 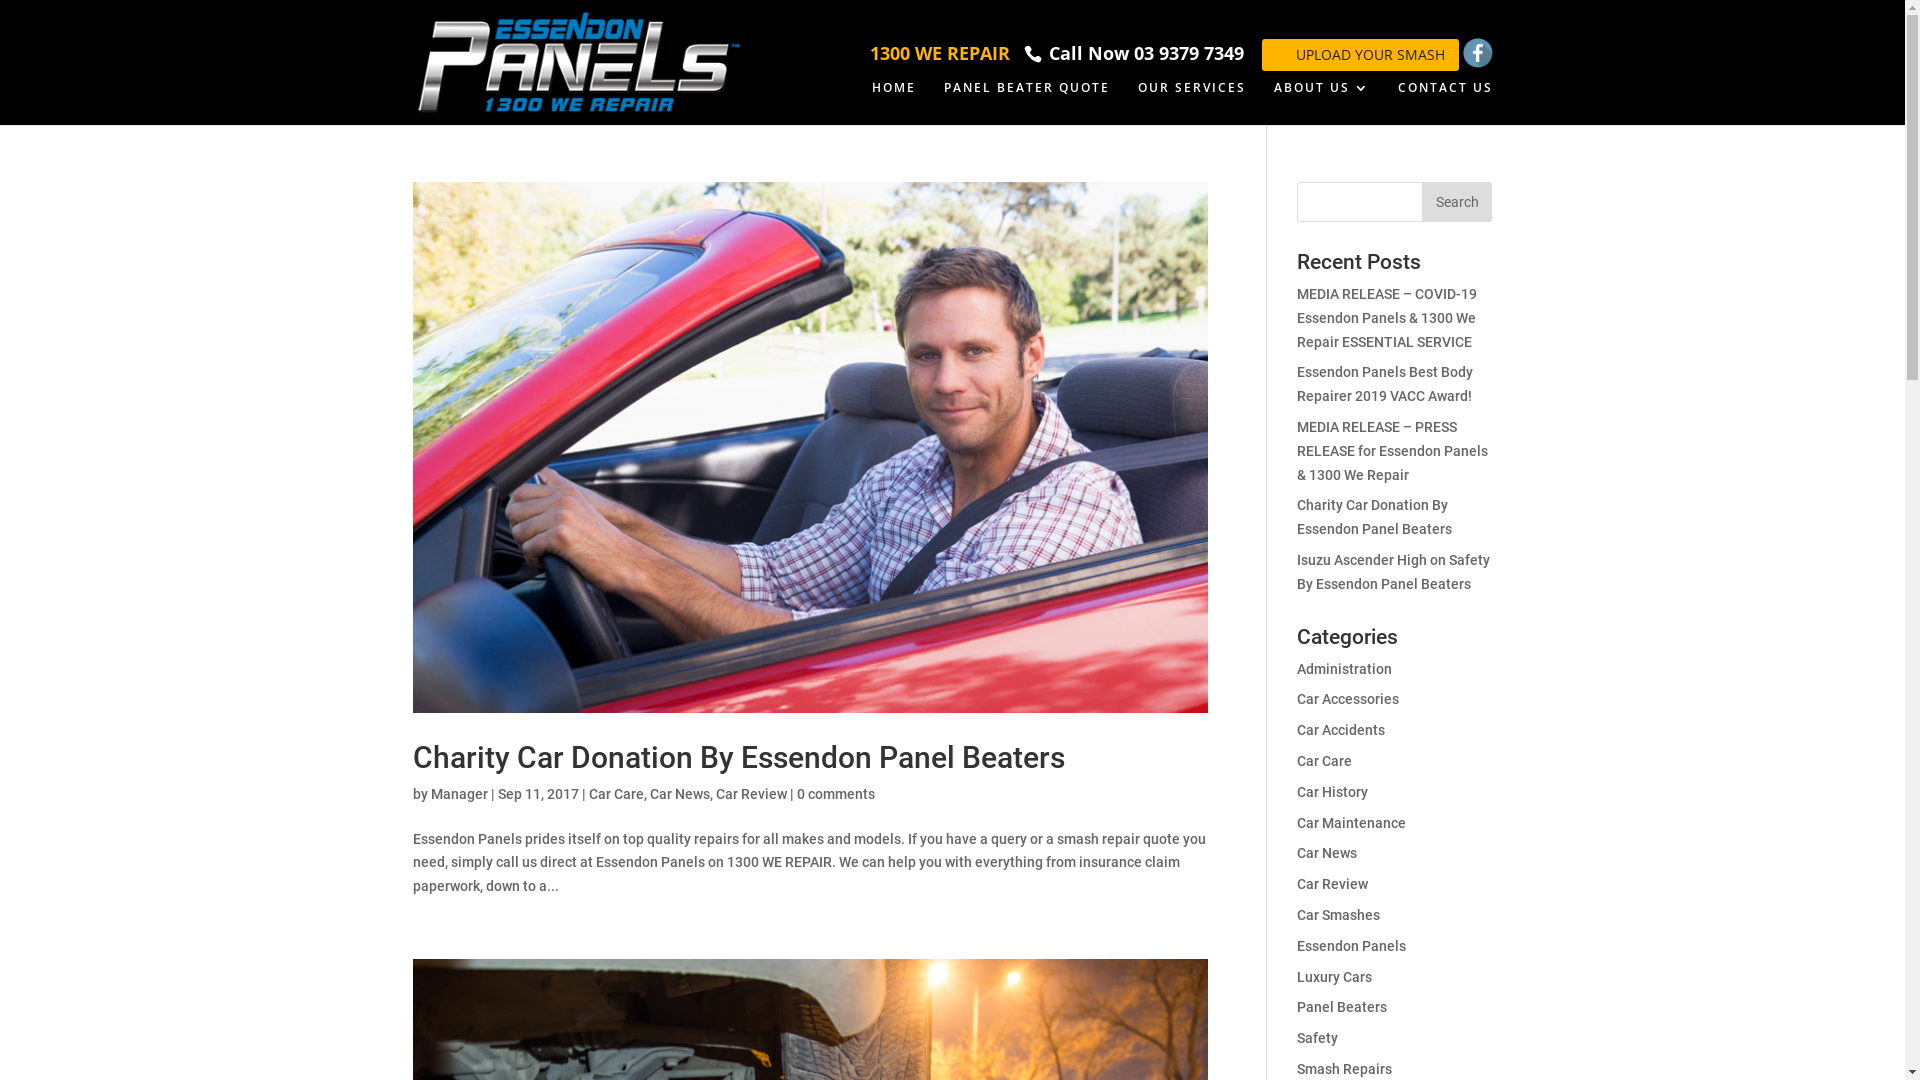 I want to click on Charity Car Donation By Essendon Panel Beaters, so click(x=1374, y=517).